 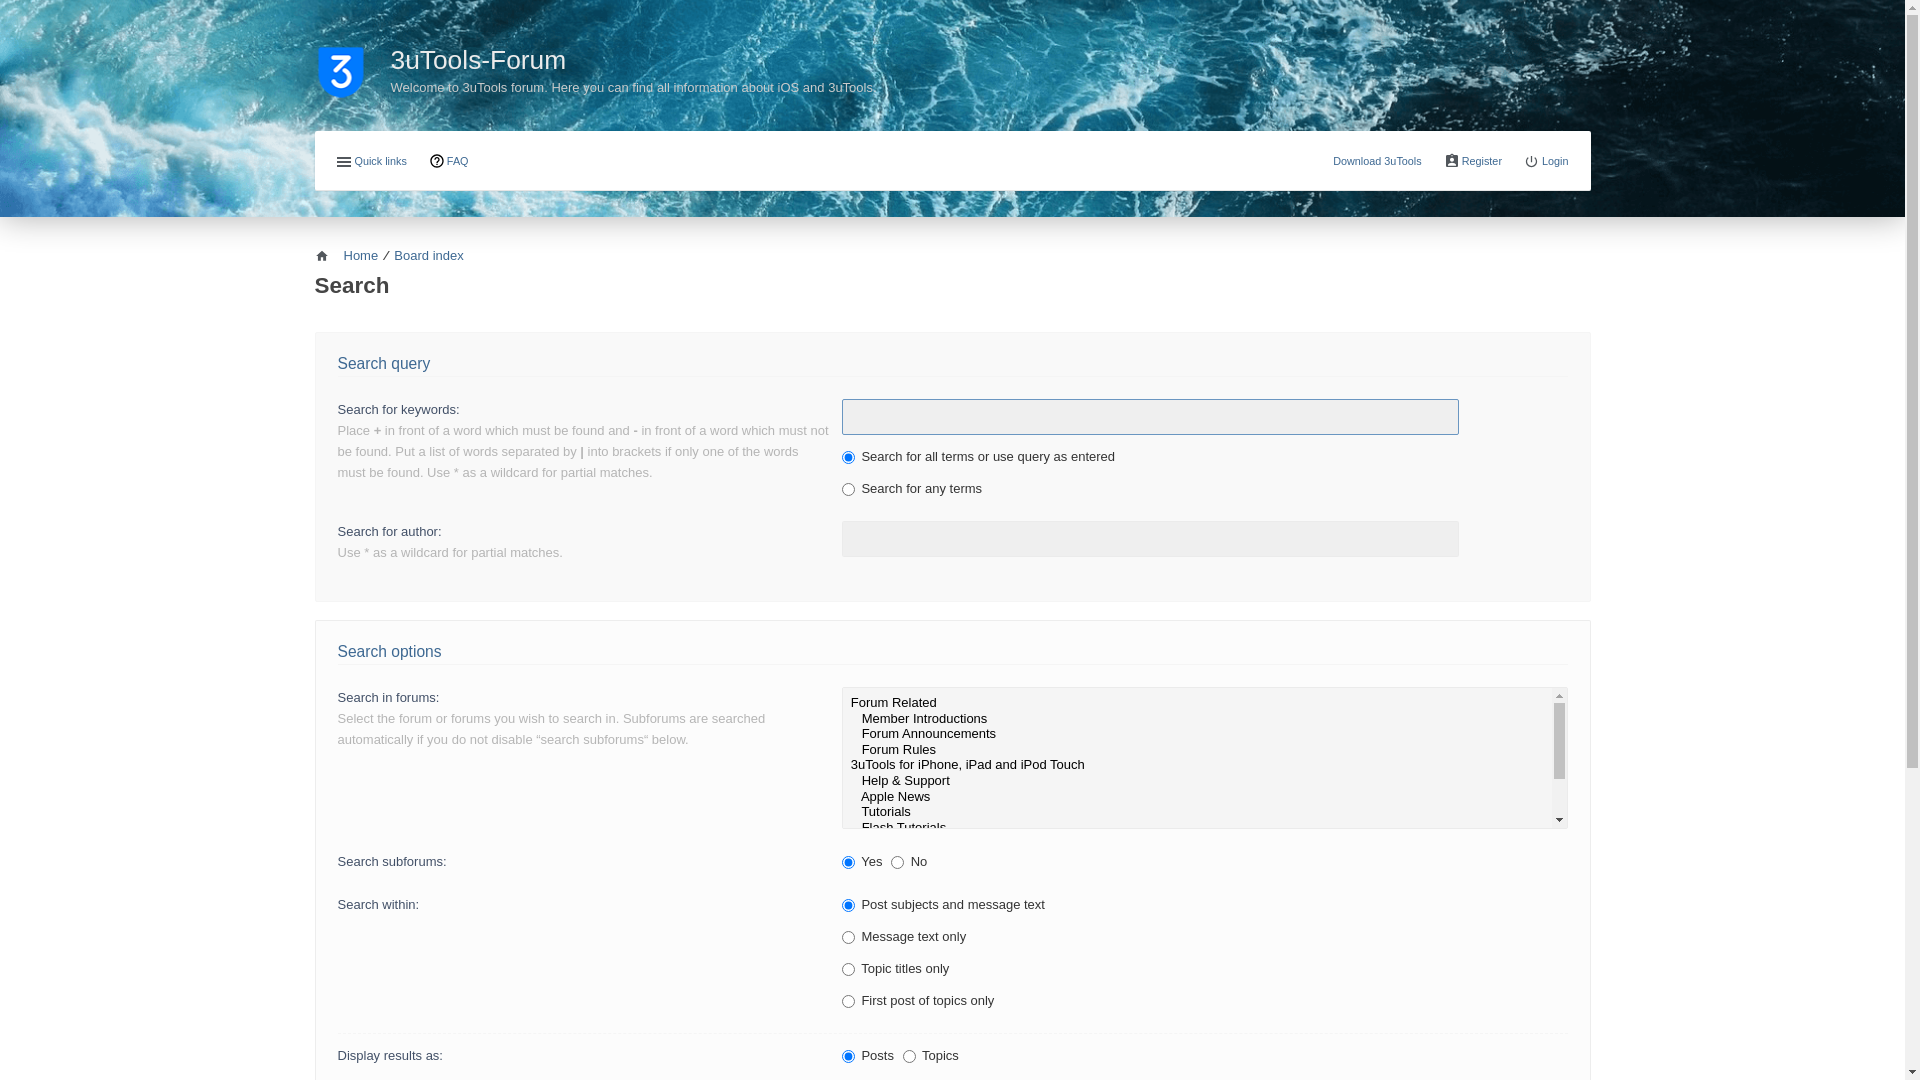 I want to click on Login, so click(x=1546, y=162).